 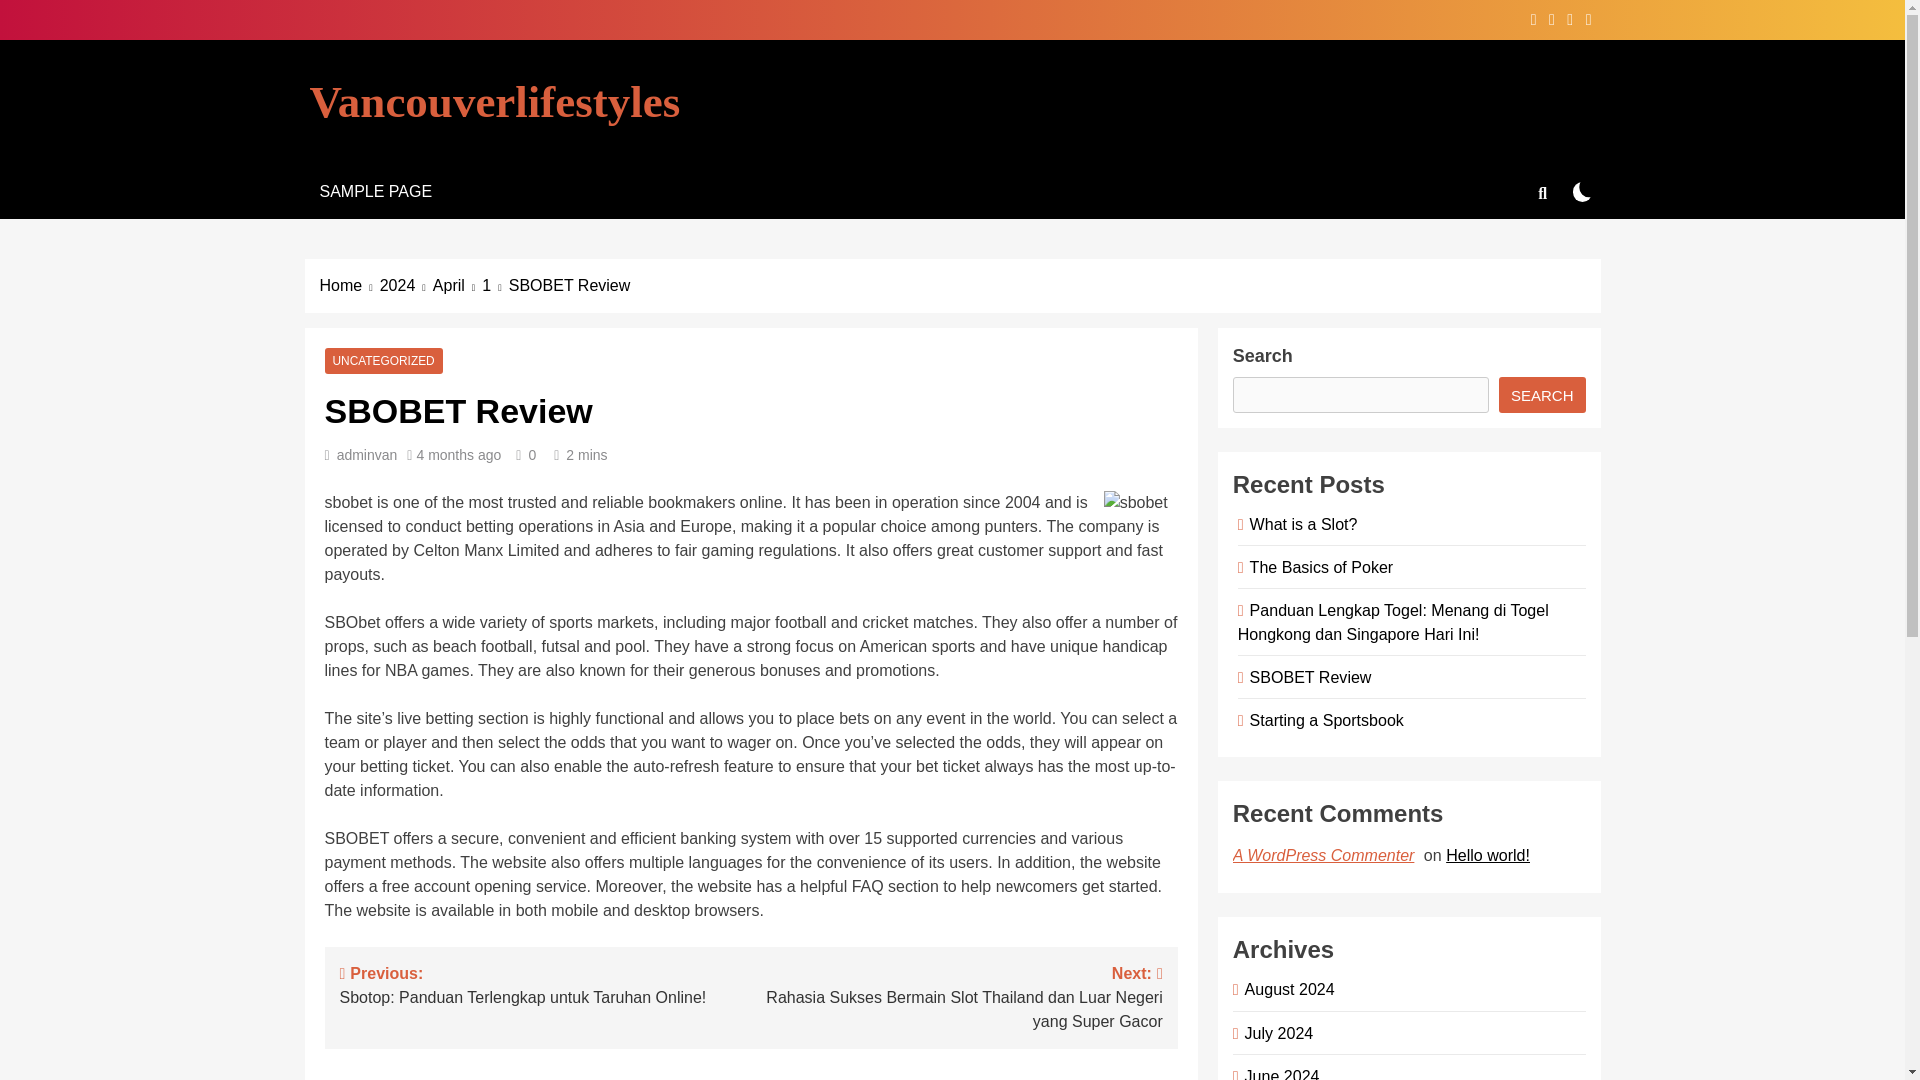 I want to click on 2024, so click(x=406, y=286).